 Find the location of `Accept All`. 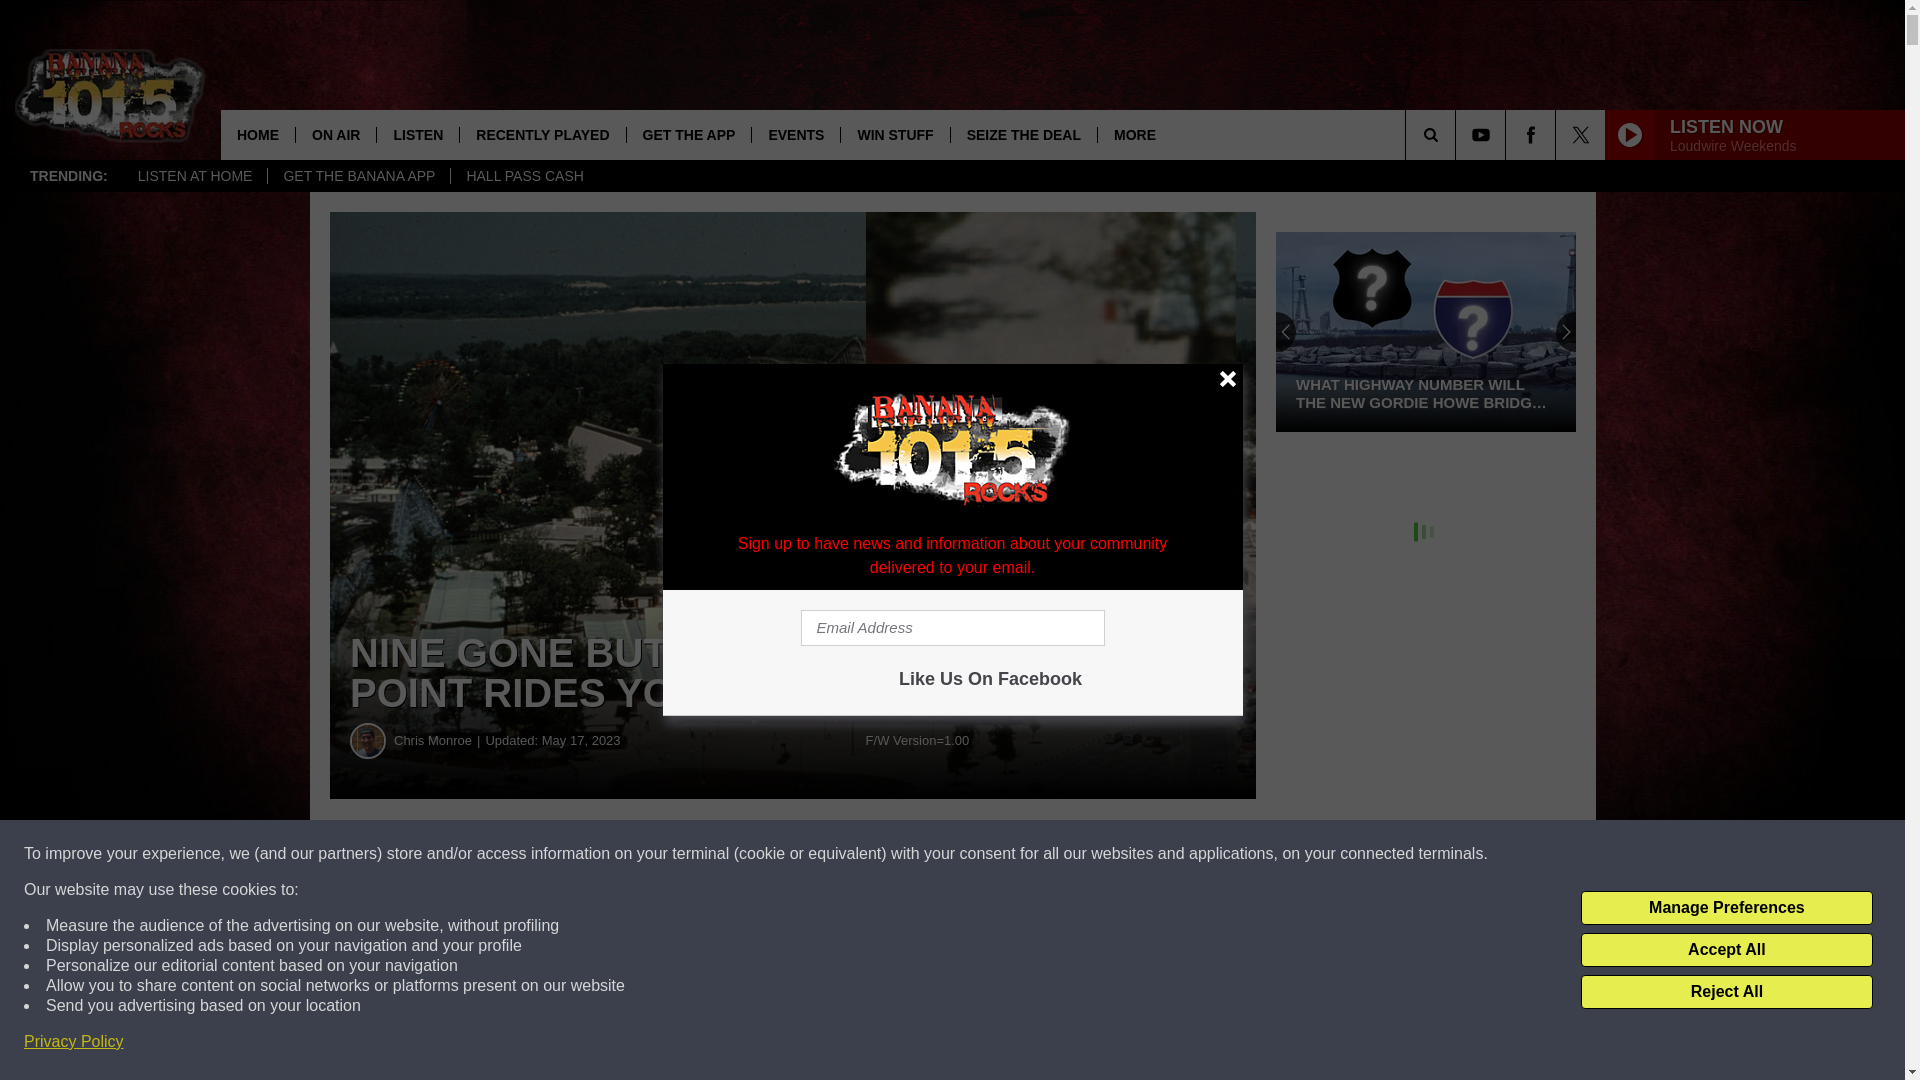

Accept All is located at coordinates (1726, 950).